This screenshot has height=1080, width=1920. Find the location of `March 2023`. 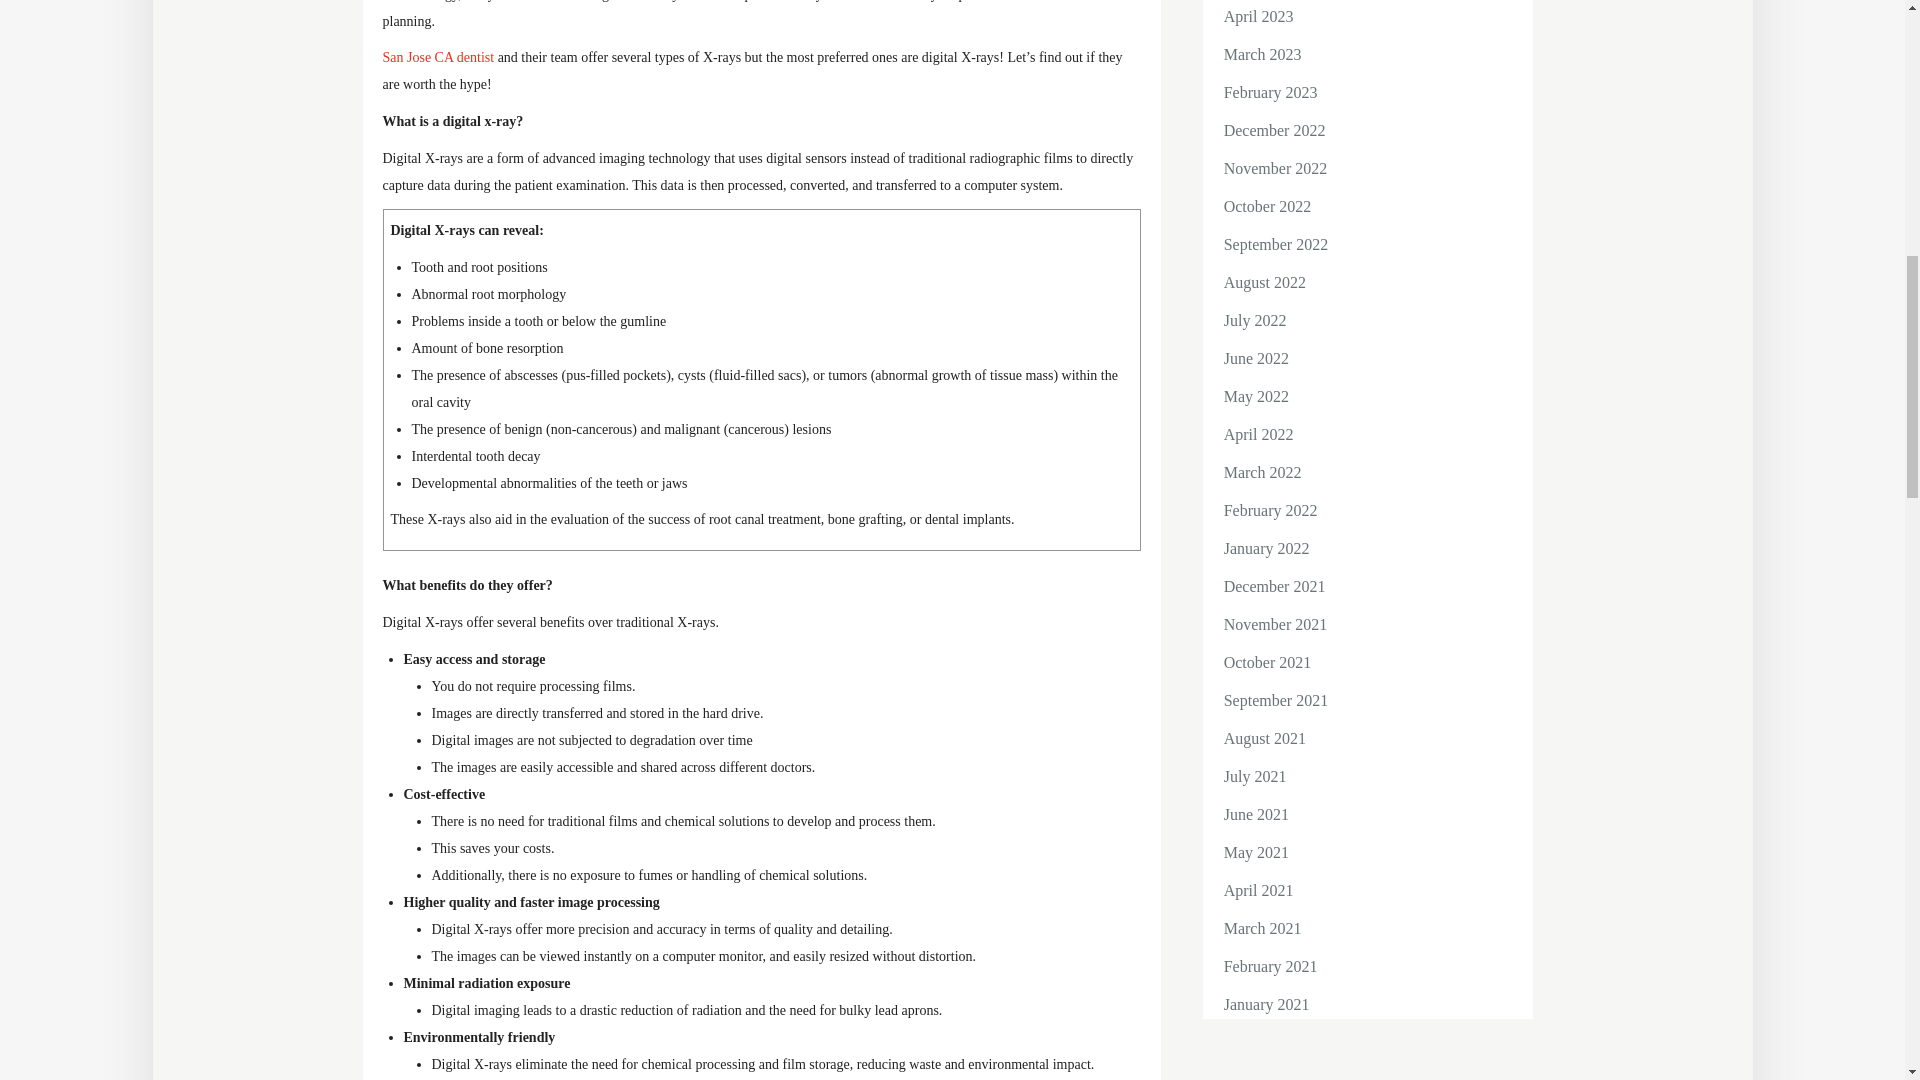

March 2023 is located at coordinates (1262, 54).